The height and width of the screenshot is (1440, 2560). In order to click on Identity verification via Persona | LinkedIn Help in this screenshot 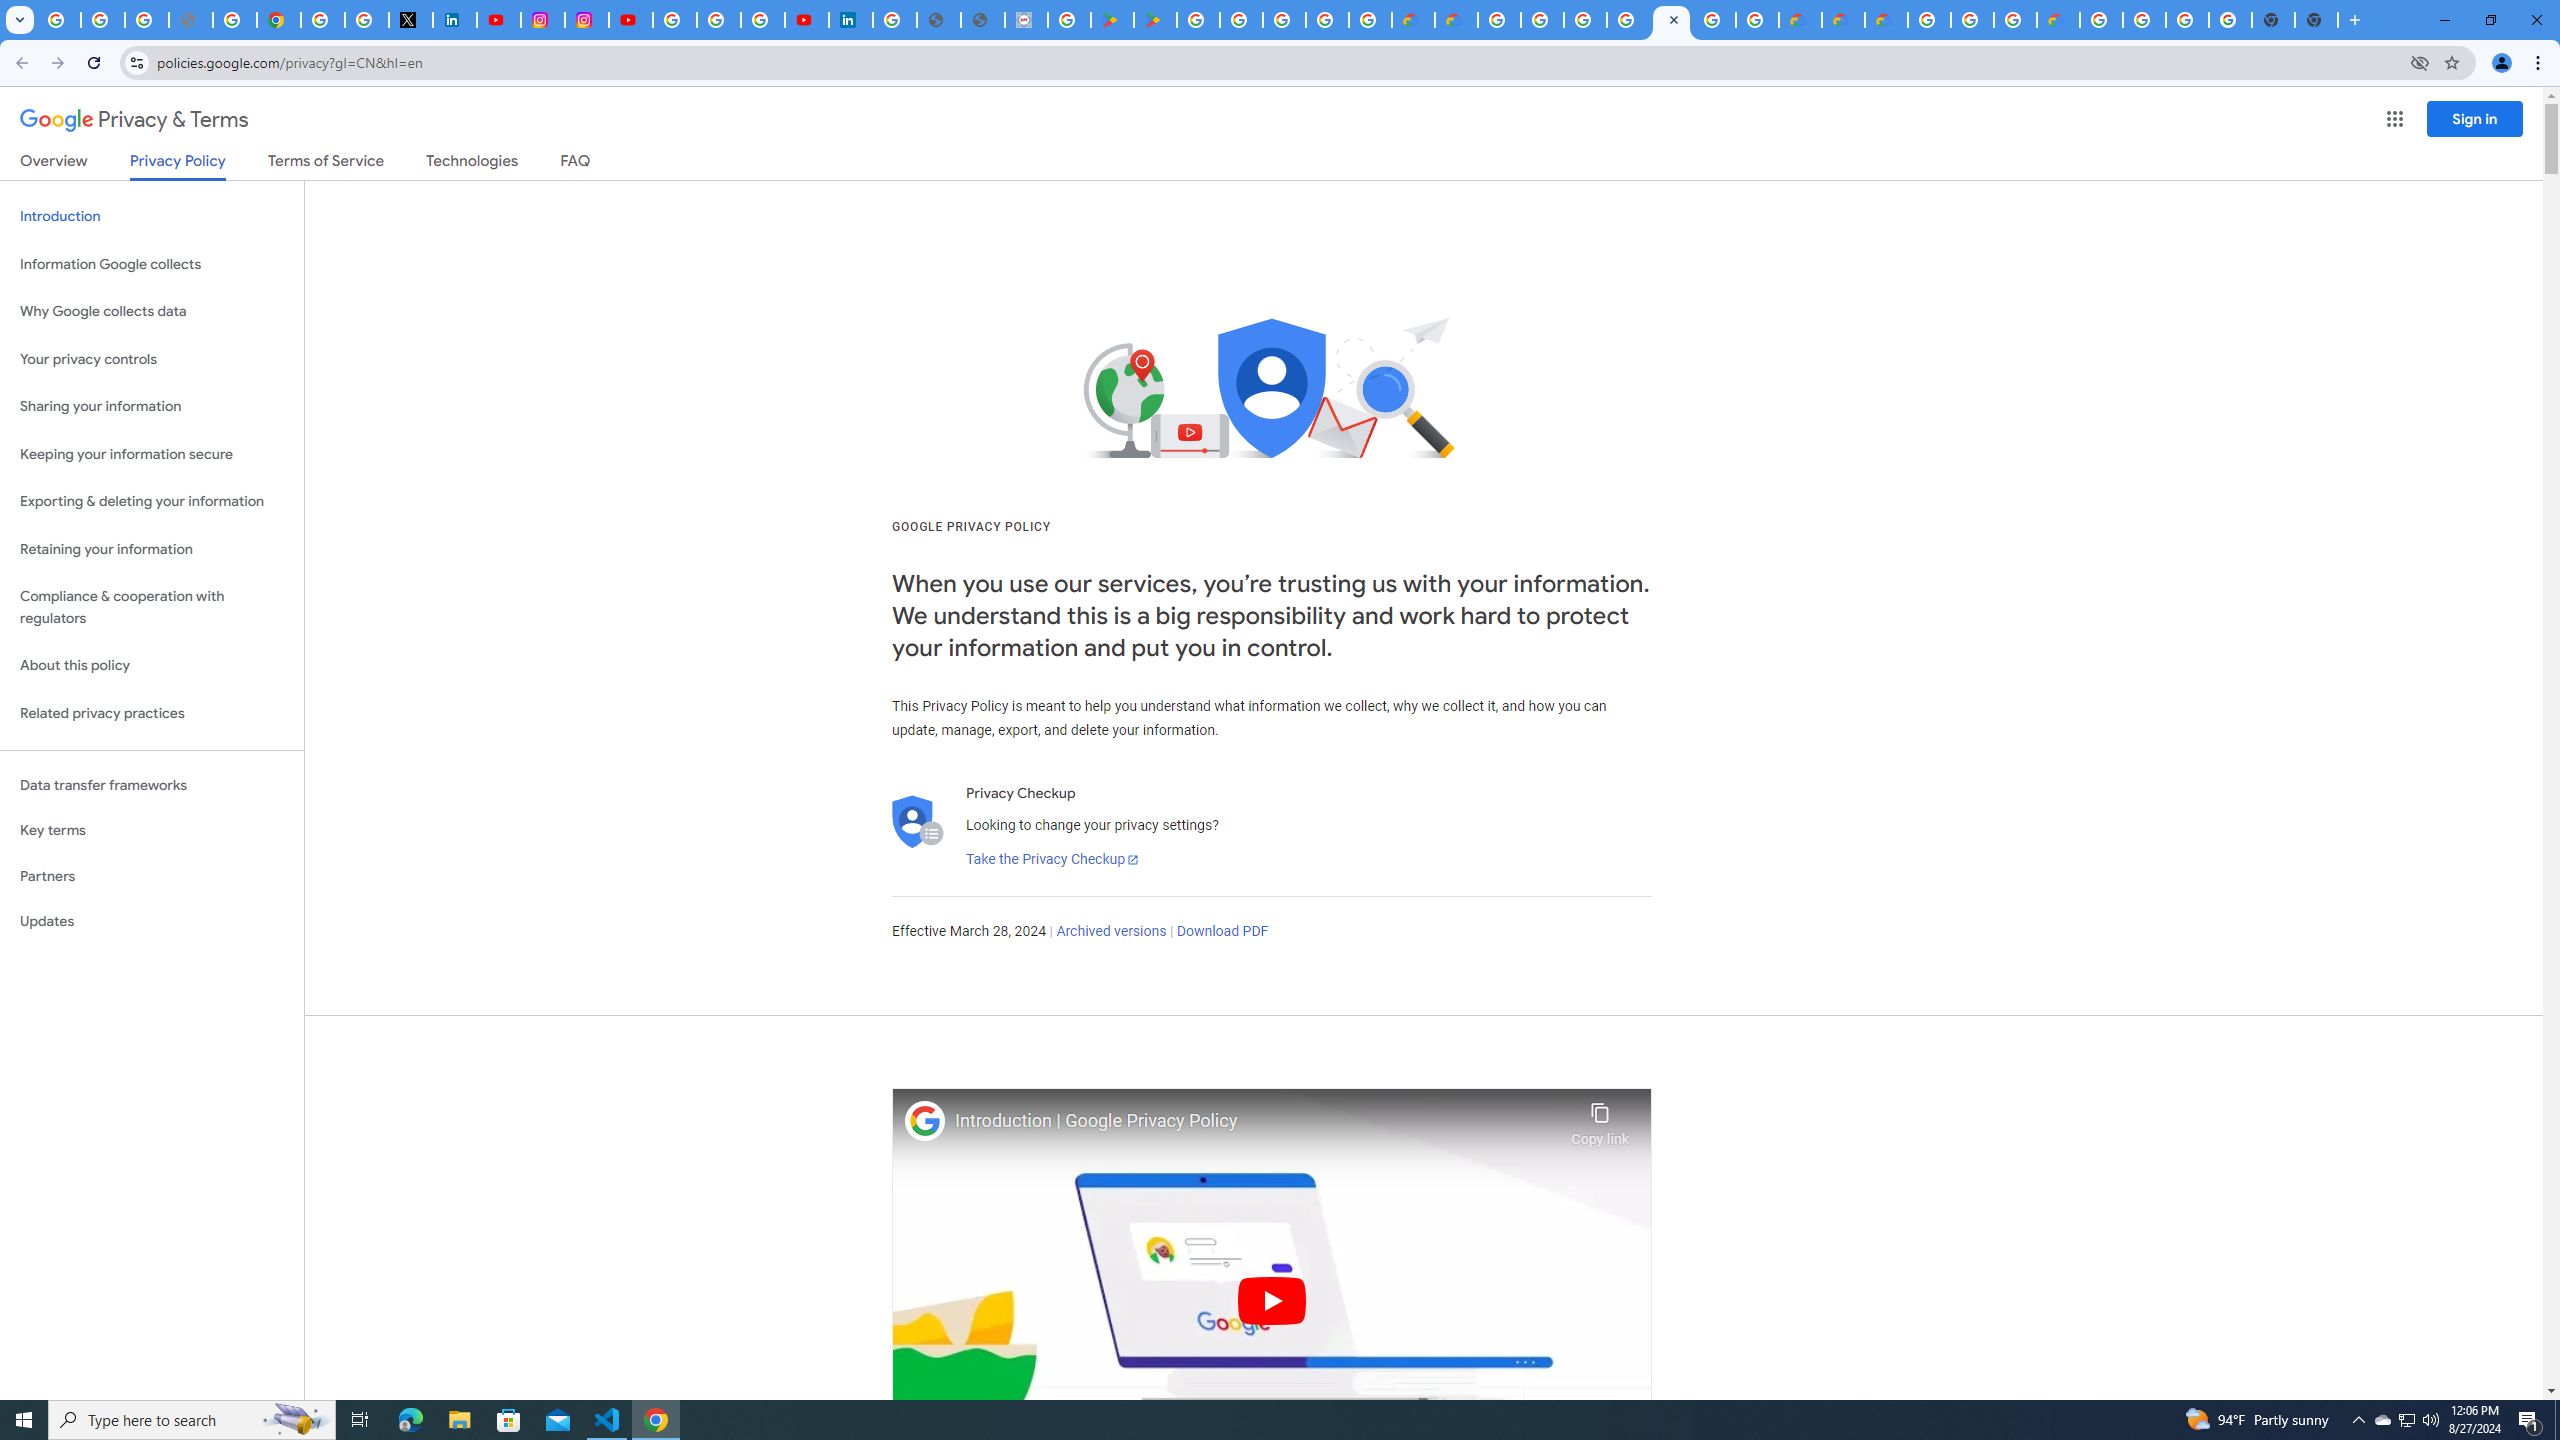, I will do `click(851, 20)`.